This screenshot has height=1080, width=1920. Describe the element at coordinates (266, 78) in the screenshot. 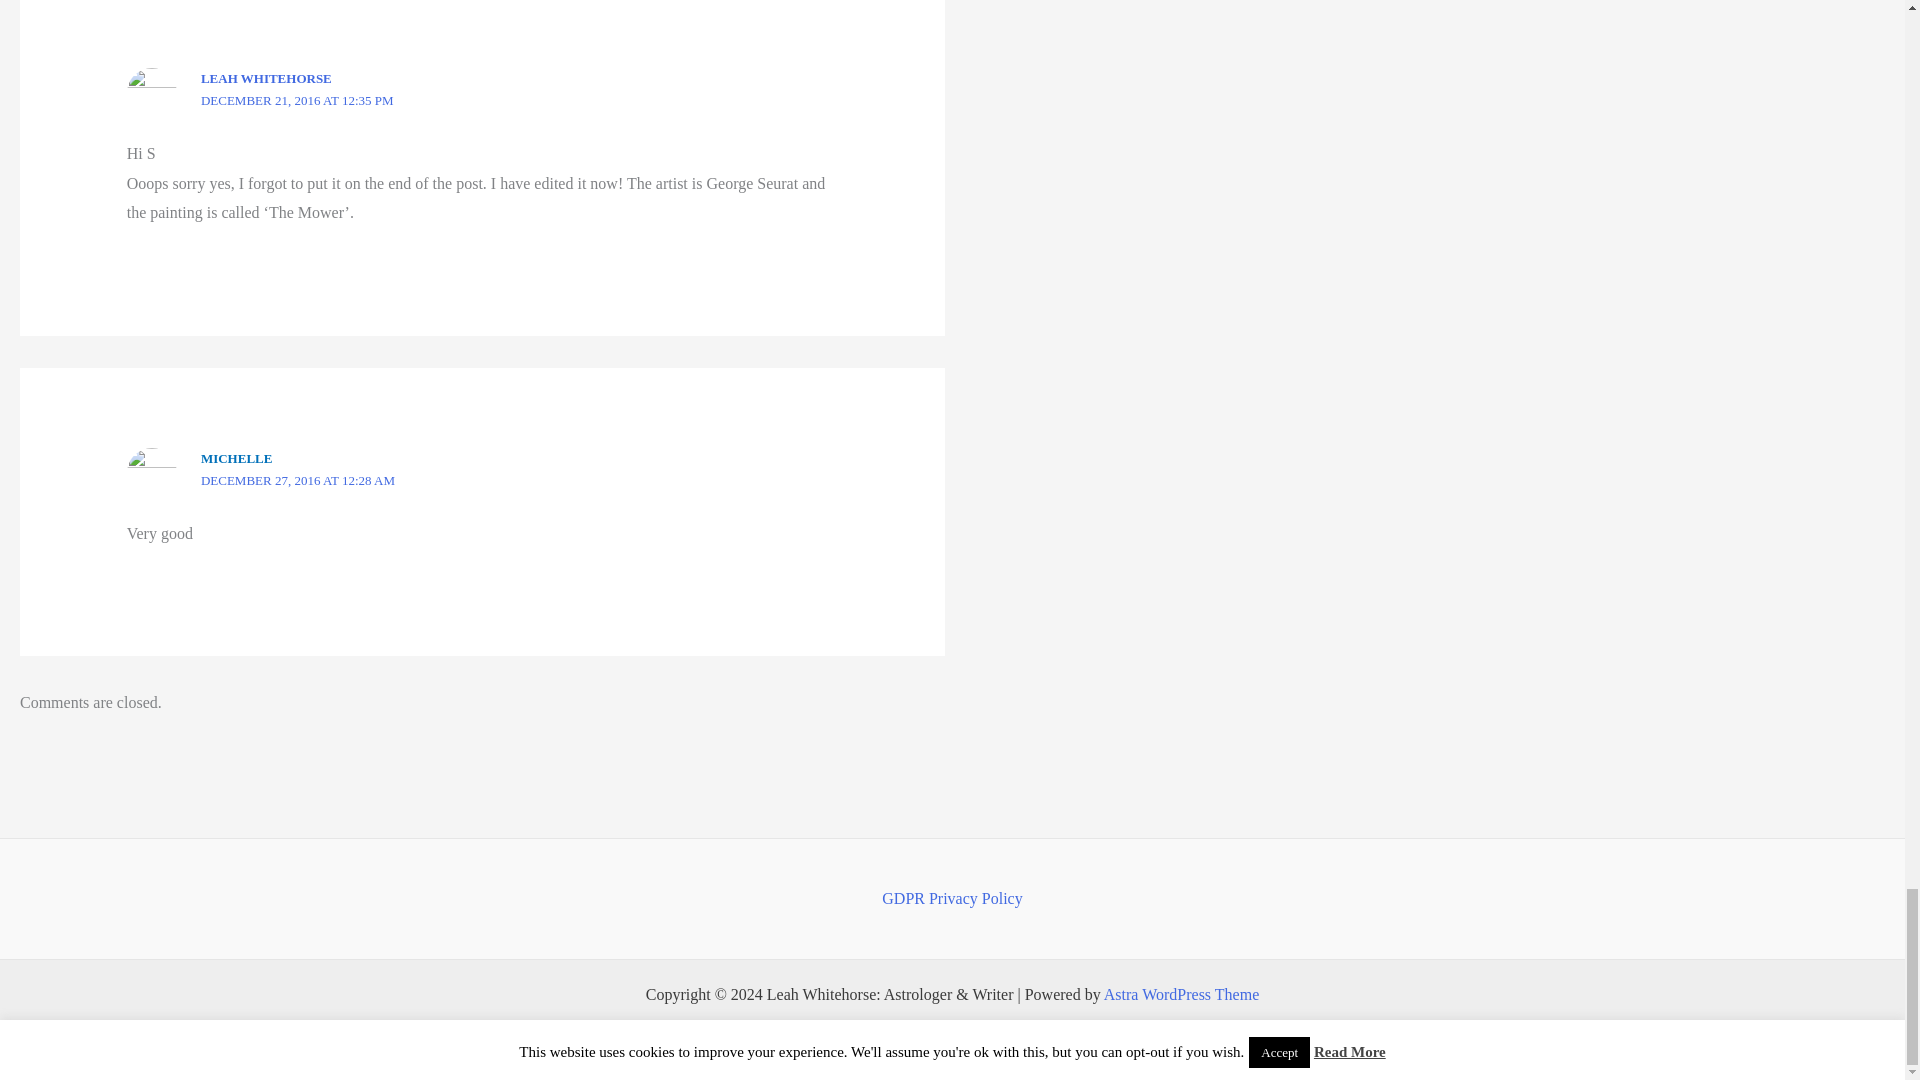

I see `LEAH WHITEHORSE` at that location.